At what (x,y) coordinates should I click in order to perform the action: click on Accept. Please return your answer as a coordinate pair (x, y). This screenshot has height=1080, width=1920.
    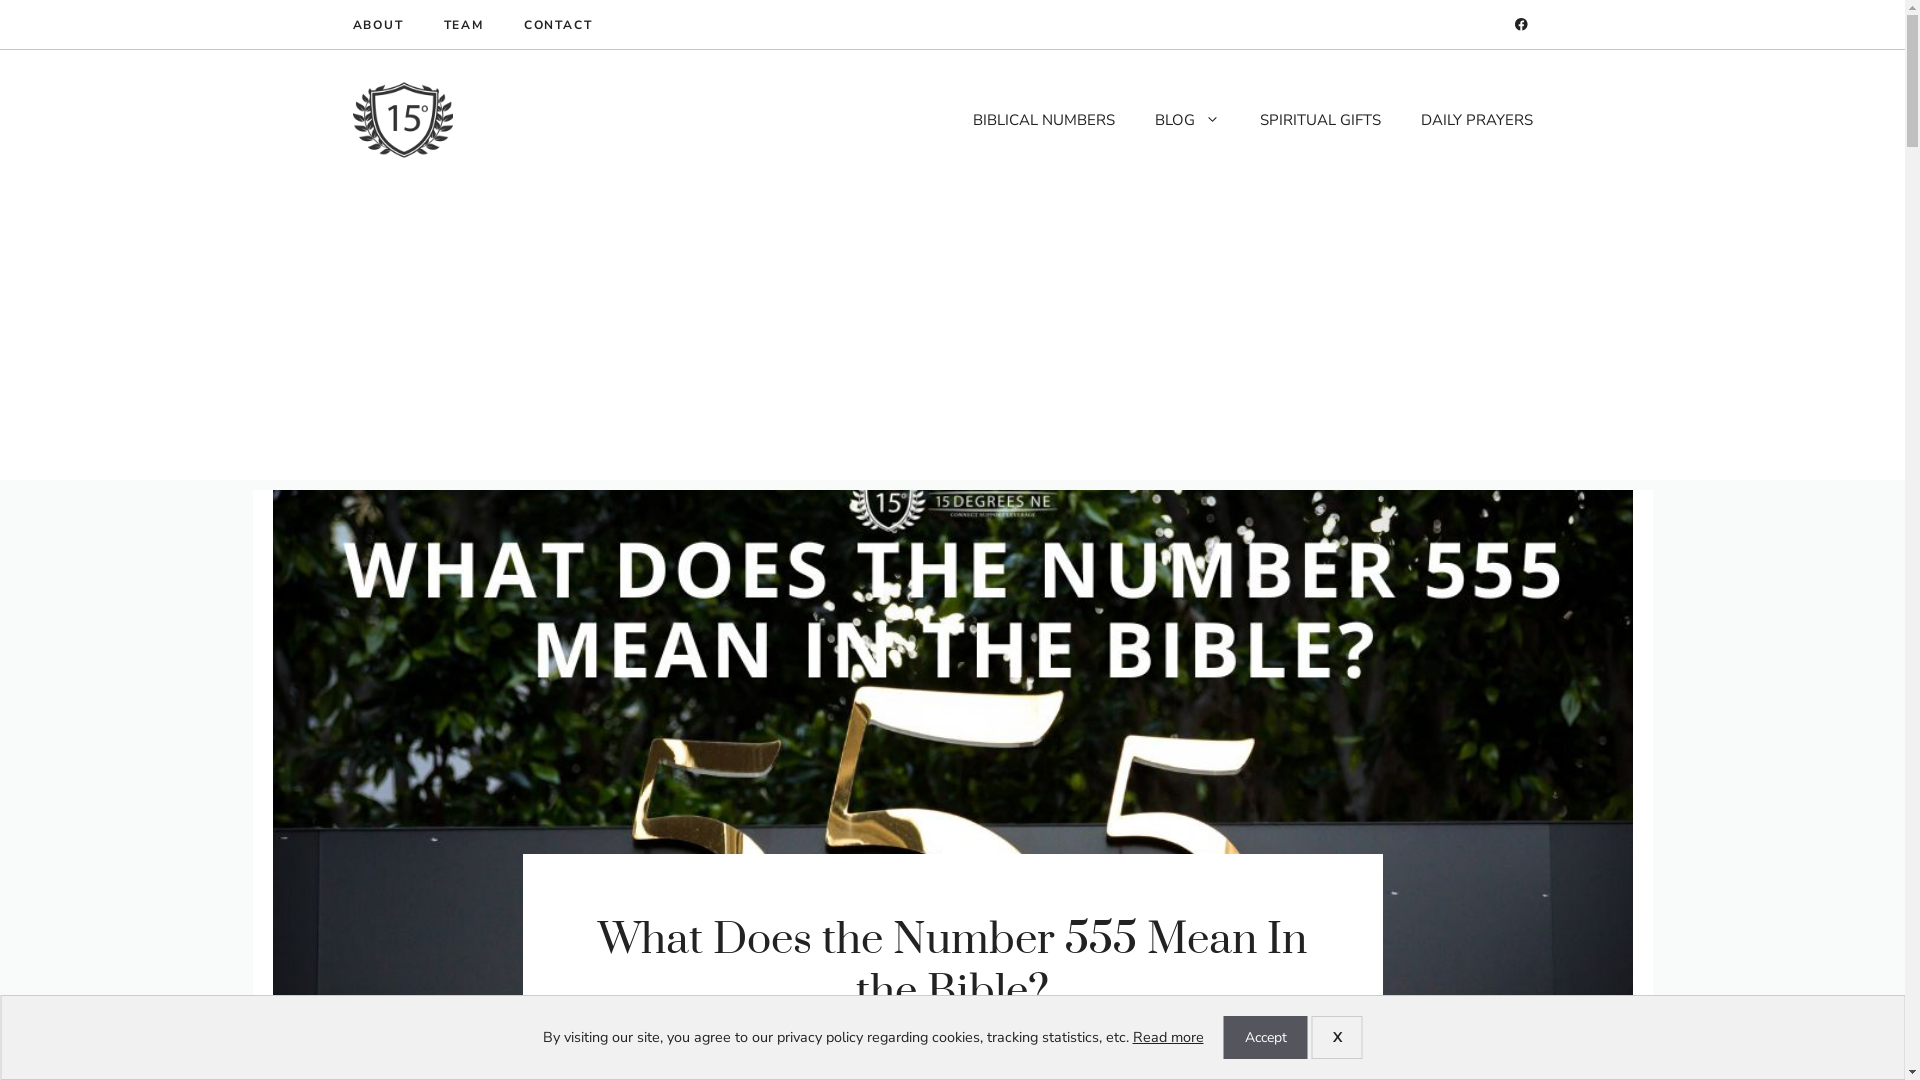
    Looking at the image, I should click on (1266, 1038).